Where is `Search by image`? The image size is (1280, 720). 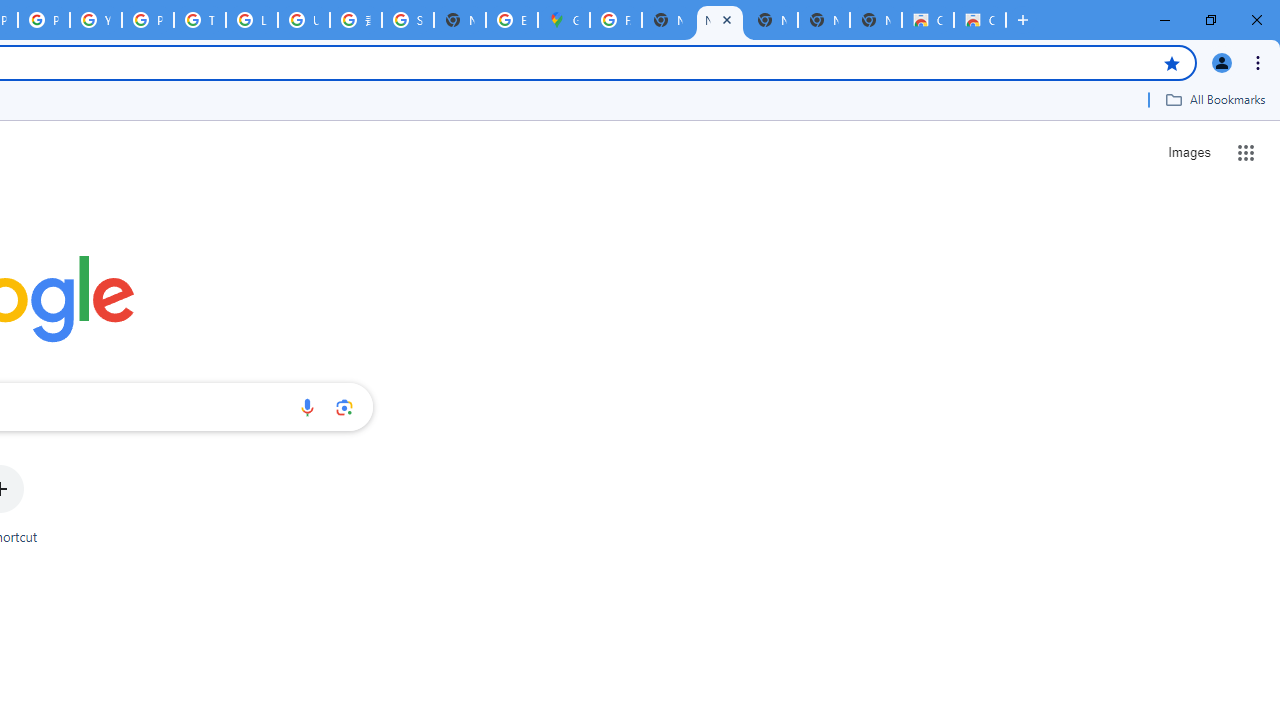
Search by image is located at coordinates (344, 407).